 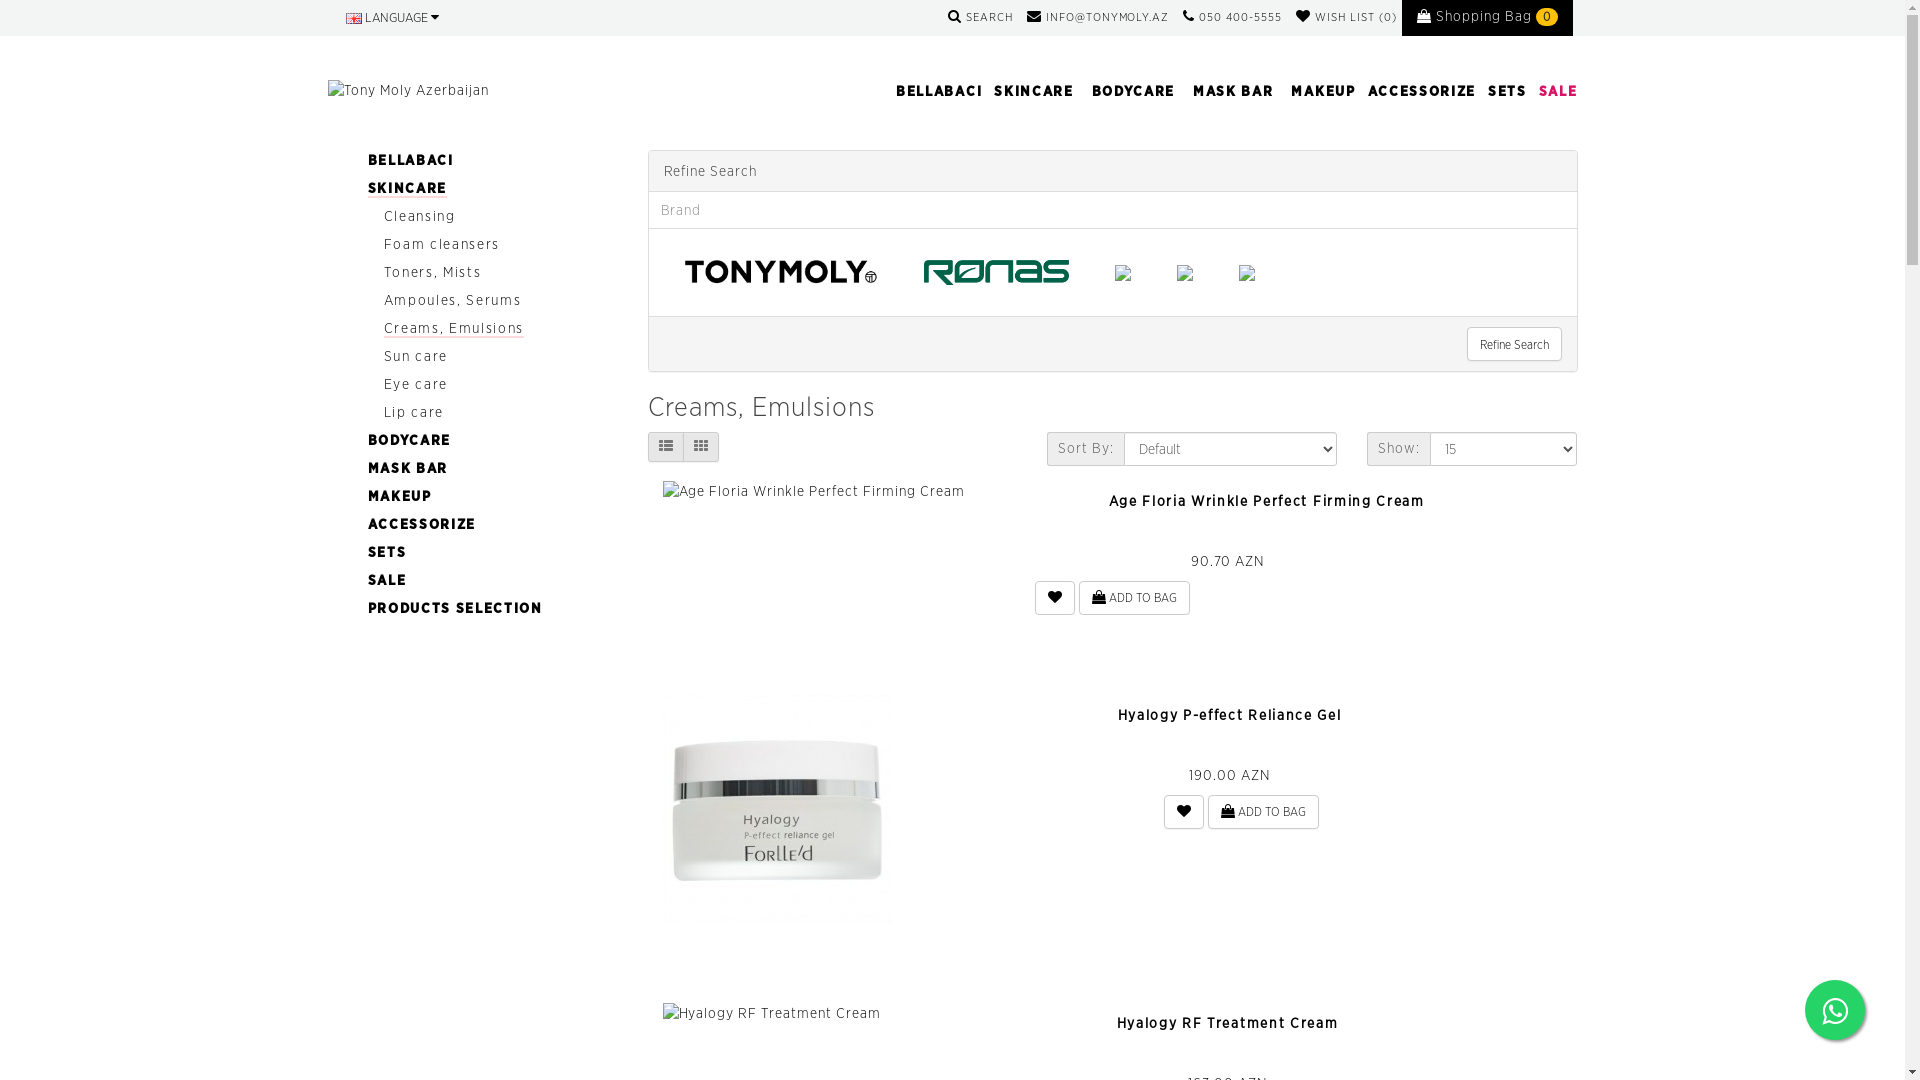 I want to click on BODYCARE, so click(x=1132, y=91).